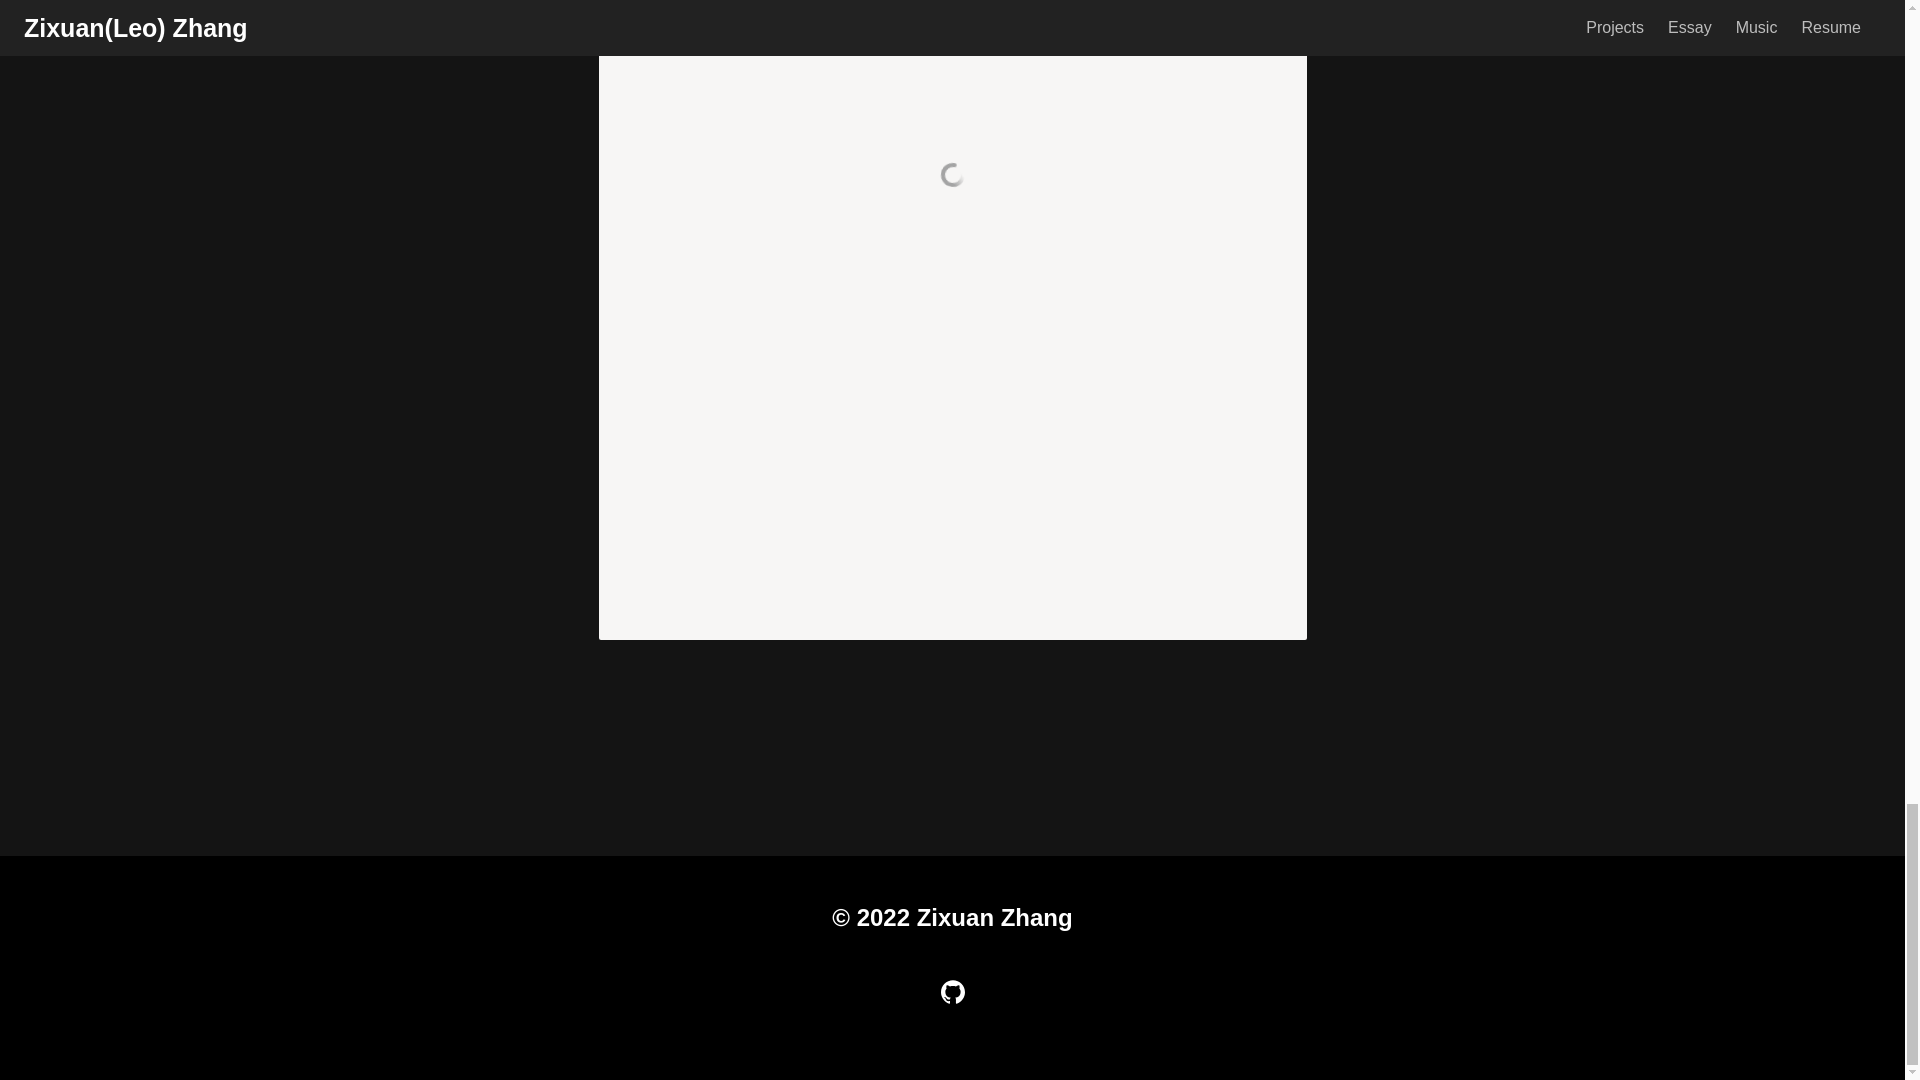 The height and width of the screenshot is (1080, 1920). What do you see at coordinates (952, 992) in the screenshot?
I see `GitHub` at bounding box center [952, 992].